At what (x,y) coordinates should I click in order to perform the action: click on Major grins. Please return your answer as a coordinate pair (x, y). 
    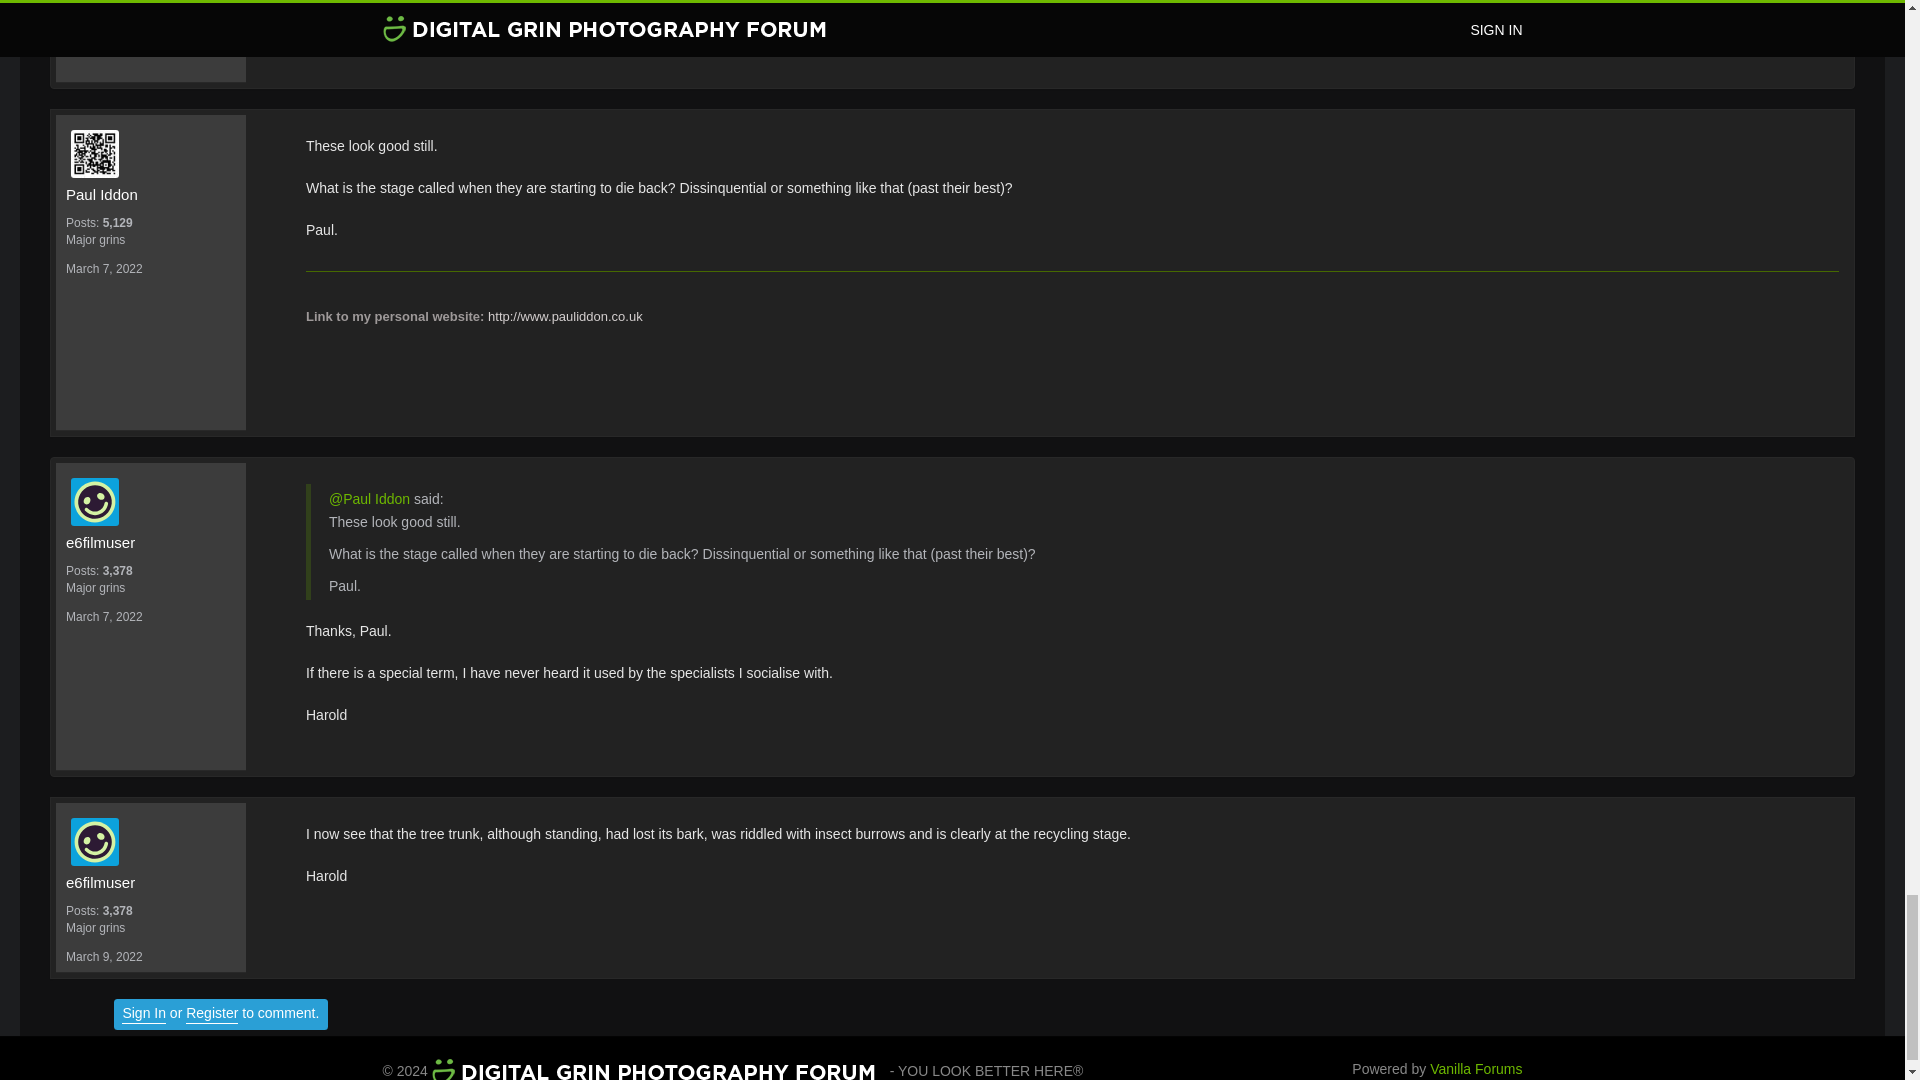
    Looking at the image, I should click on (150, 240).